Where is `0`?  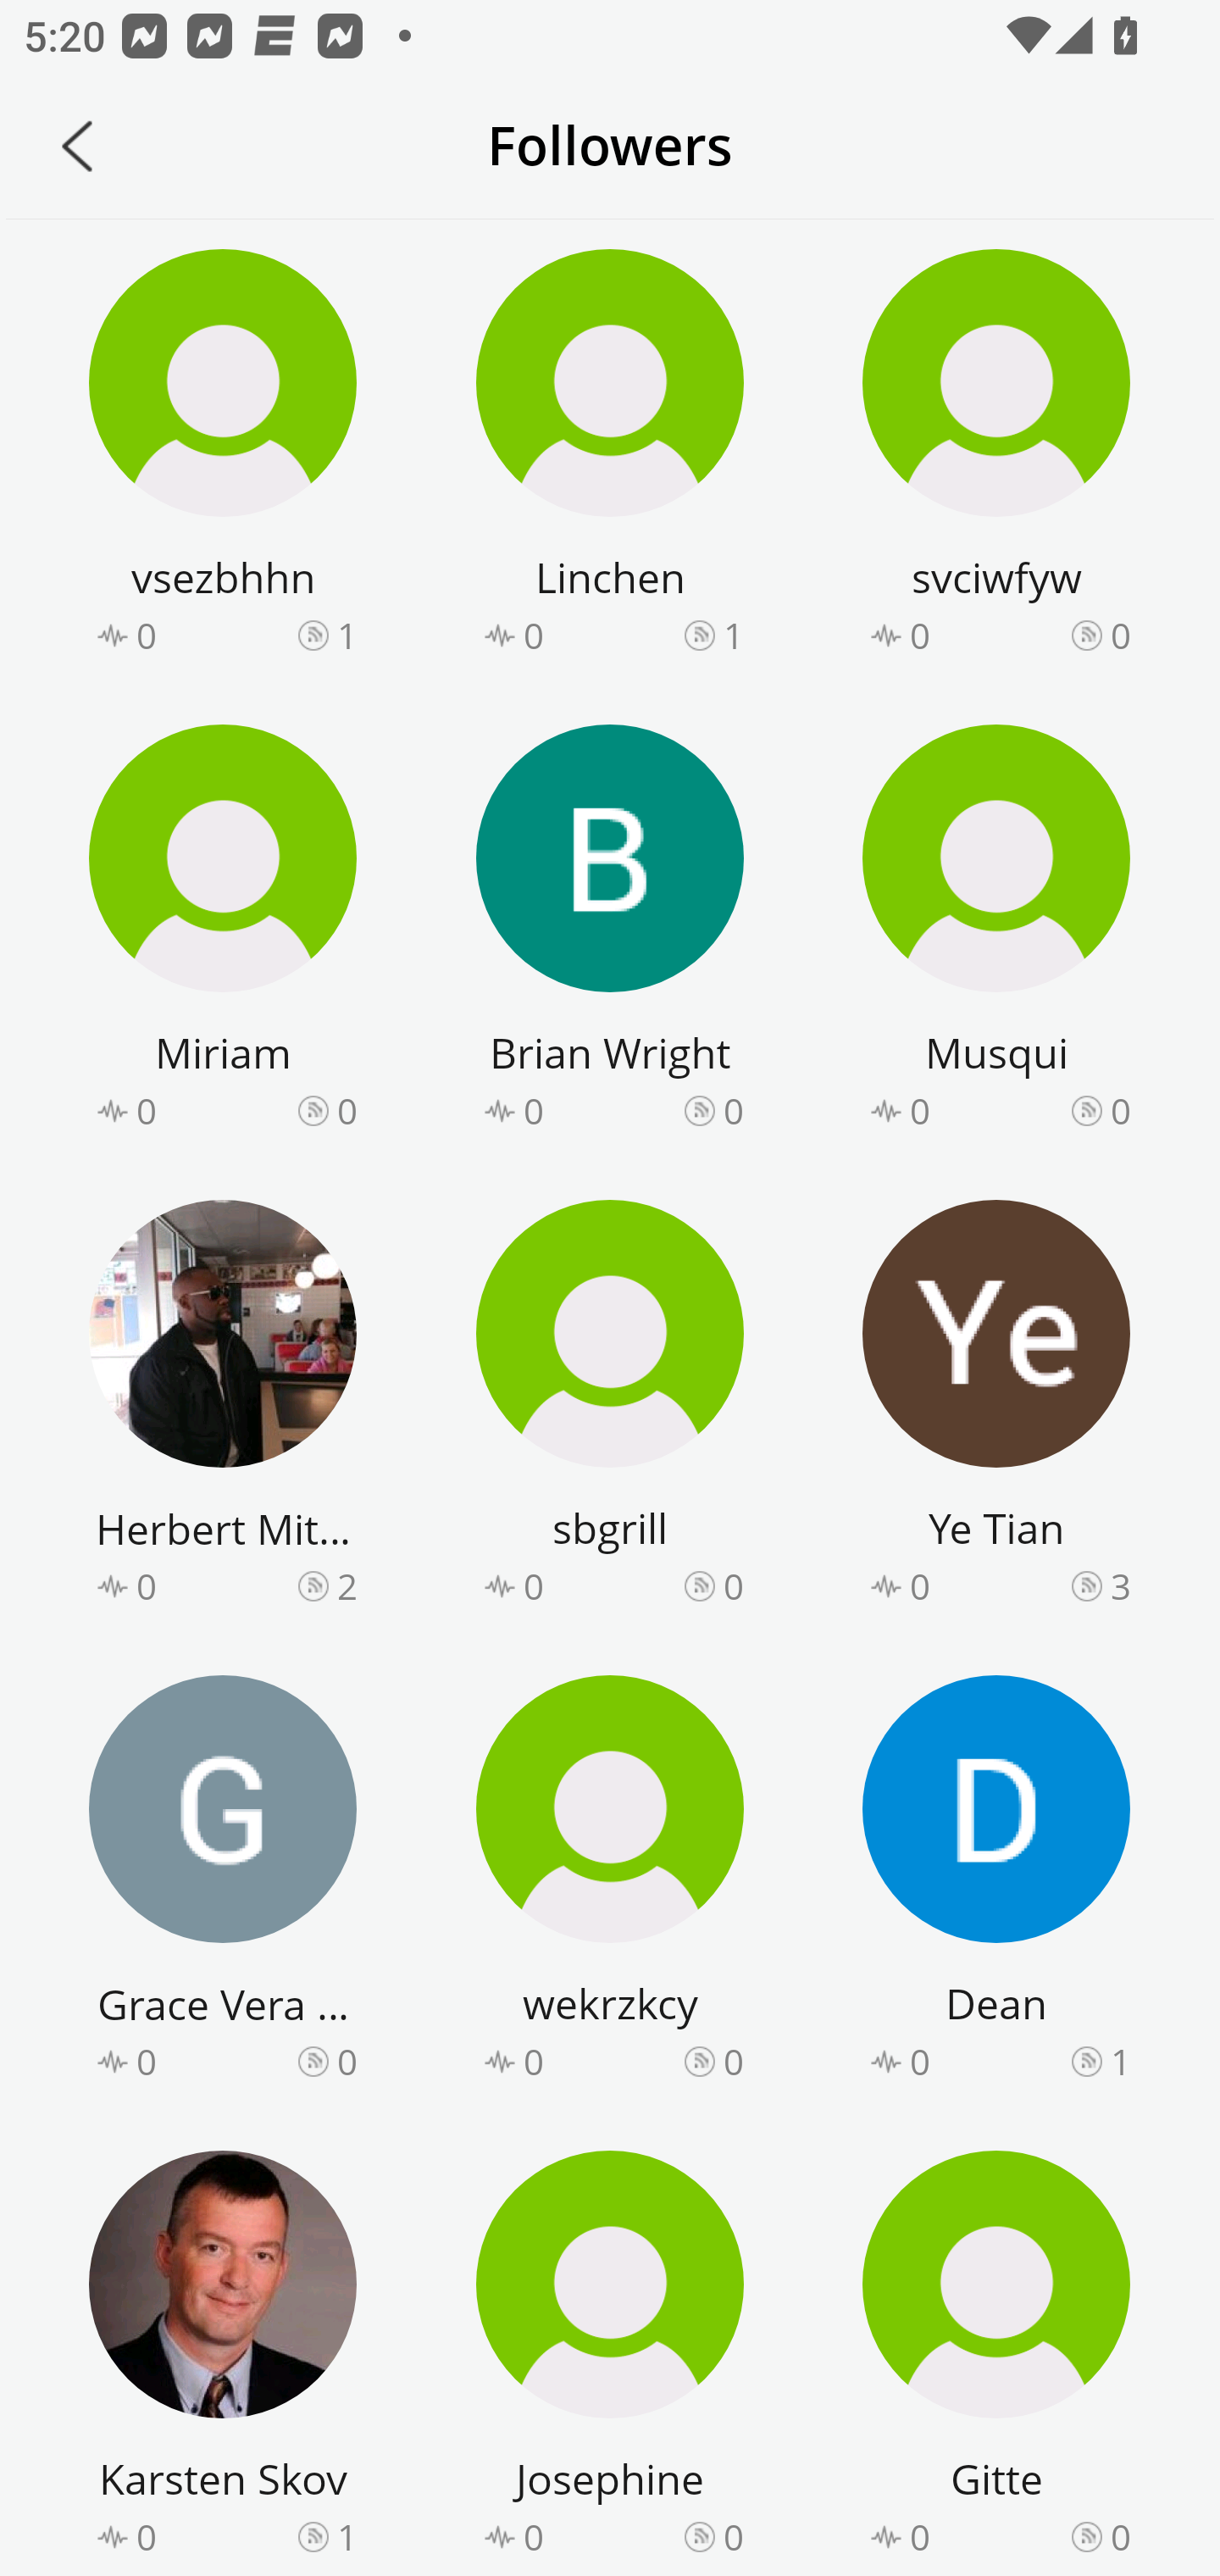
0 is located at coordinates (734, 1585).